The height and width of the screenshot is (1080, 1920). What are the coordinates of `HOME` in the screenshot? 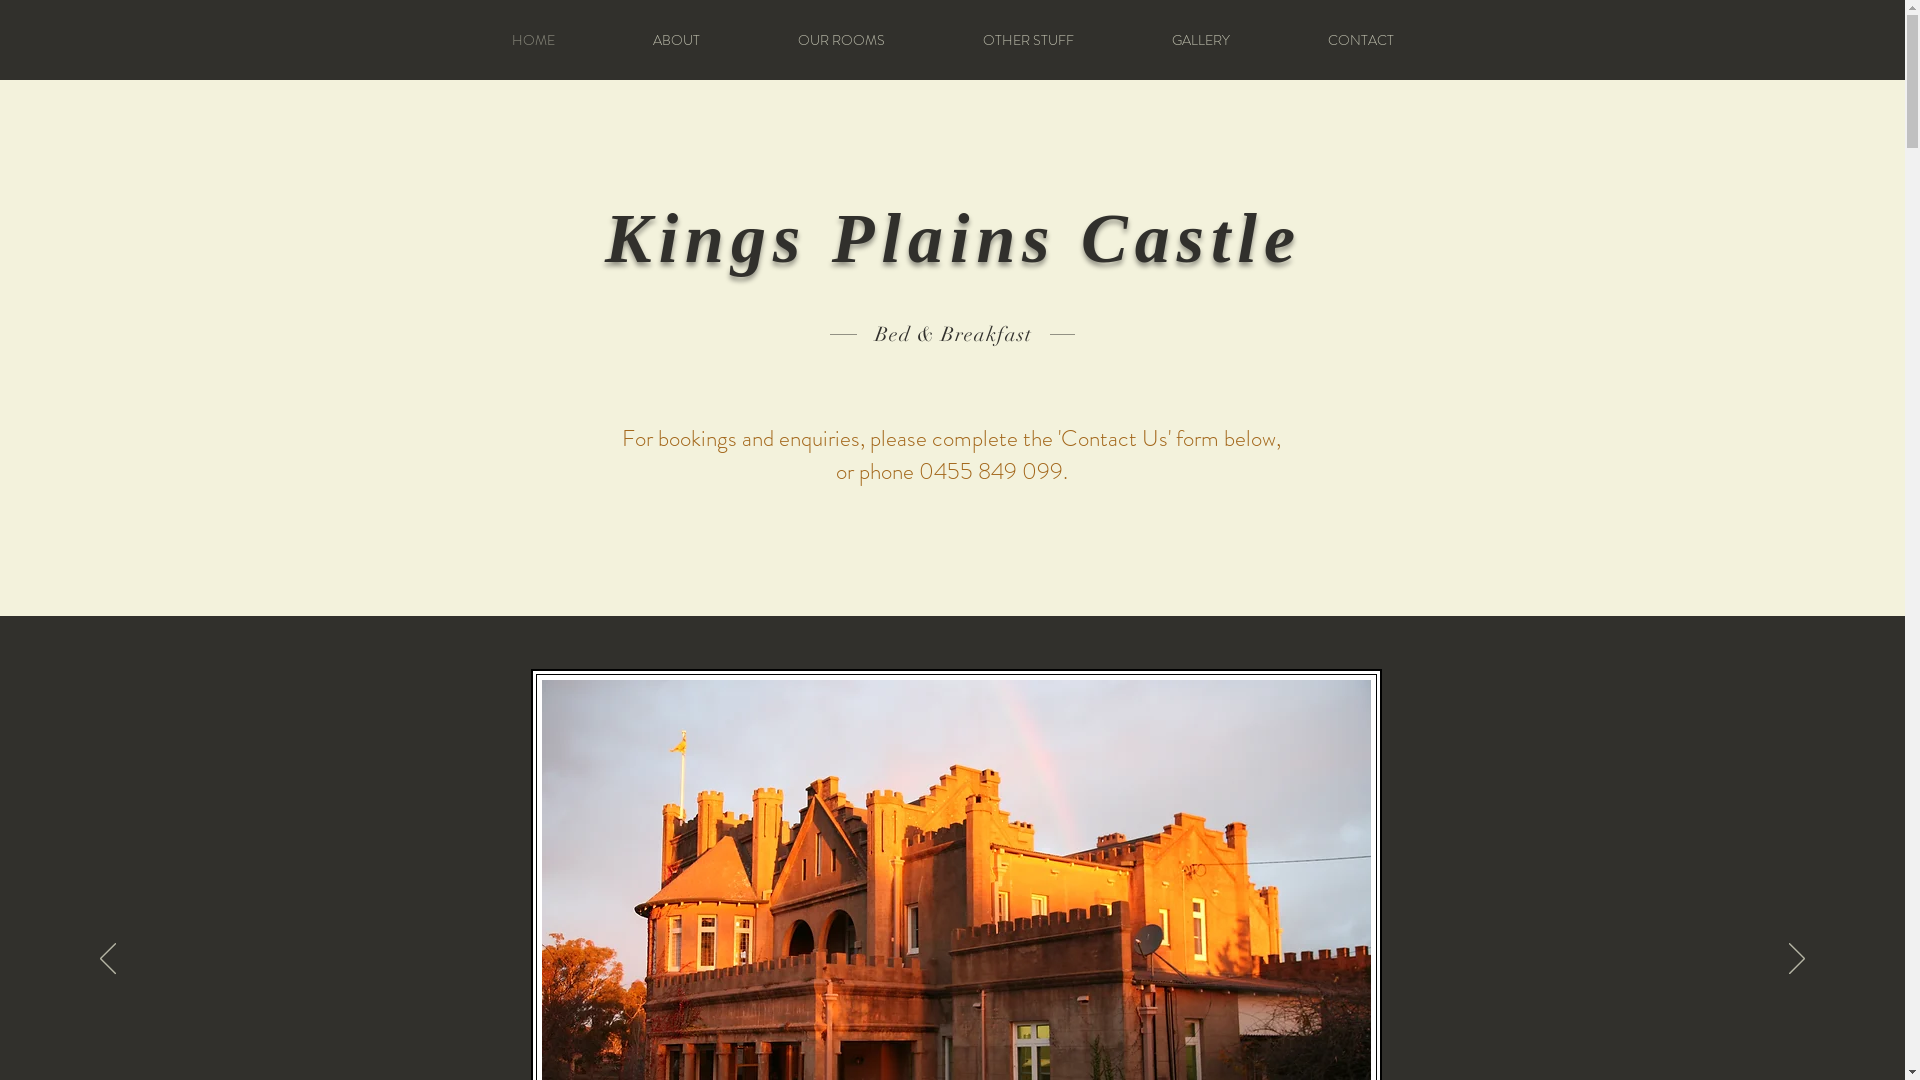 It's located at (532, 40).